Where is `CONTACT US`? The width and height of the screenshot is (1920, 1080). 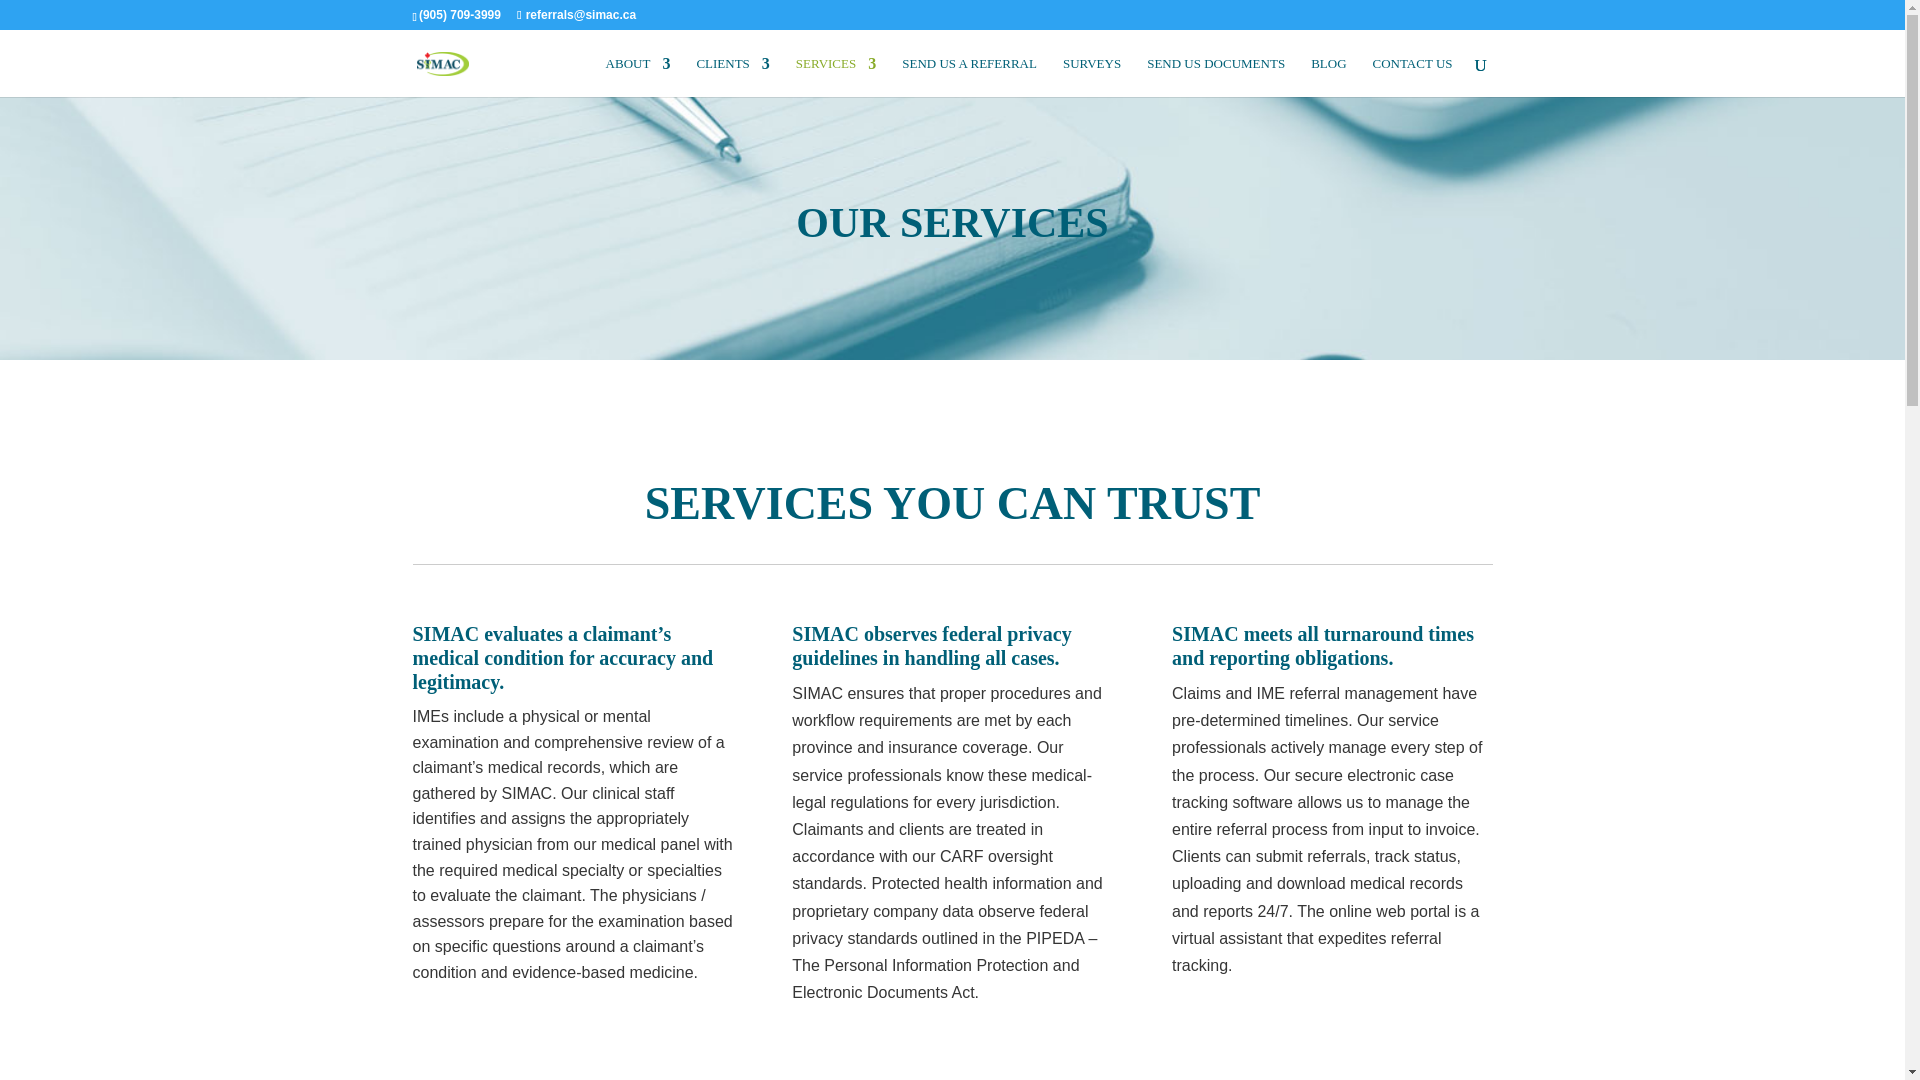 CONTACT US is located at coordinates (1412, 77).